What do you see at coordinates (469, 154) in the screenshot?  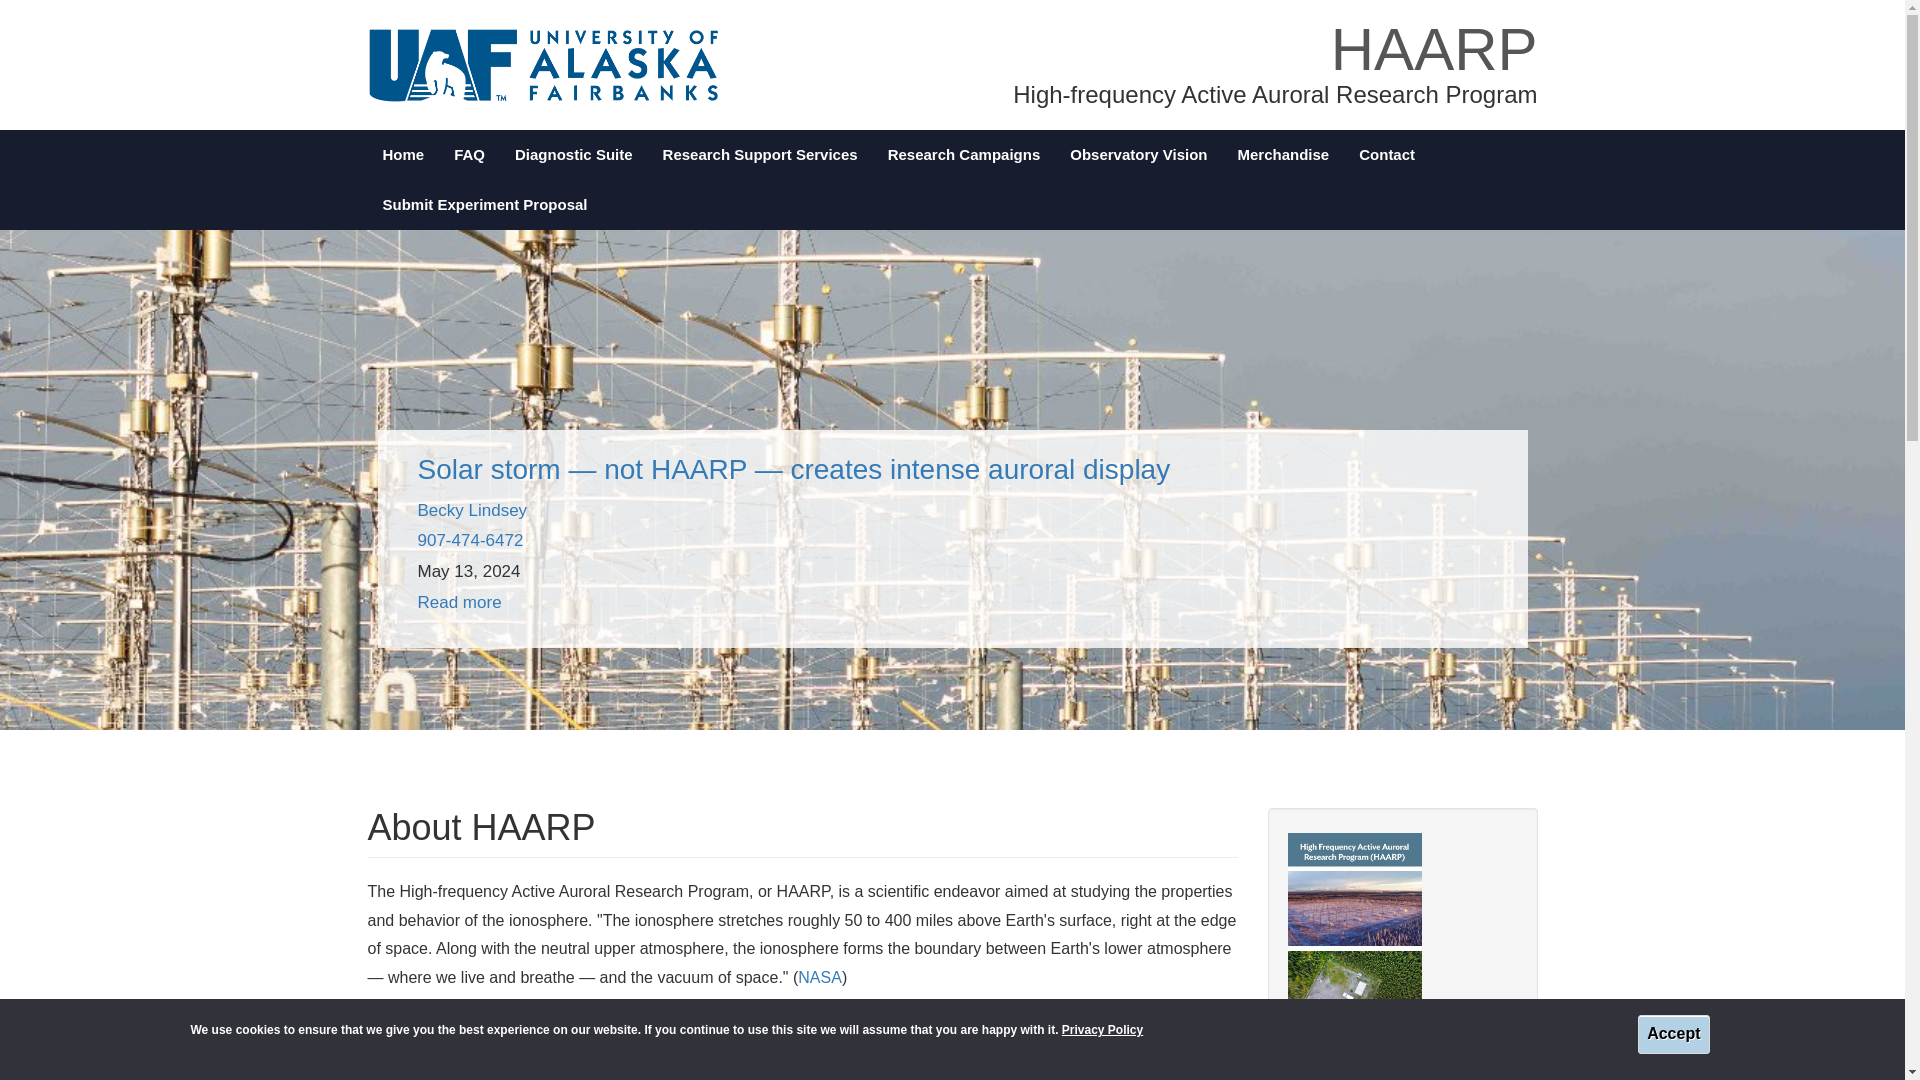 I see `FAQ` at bounding box center [469, 154].